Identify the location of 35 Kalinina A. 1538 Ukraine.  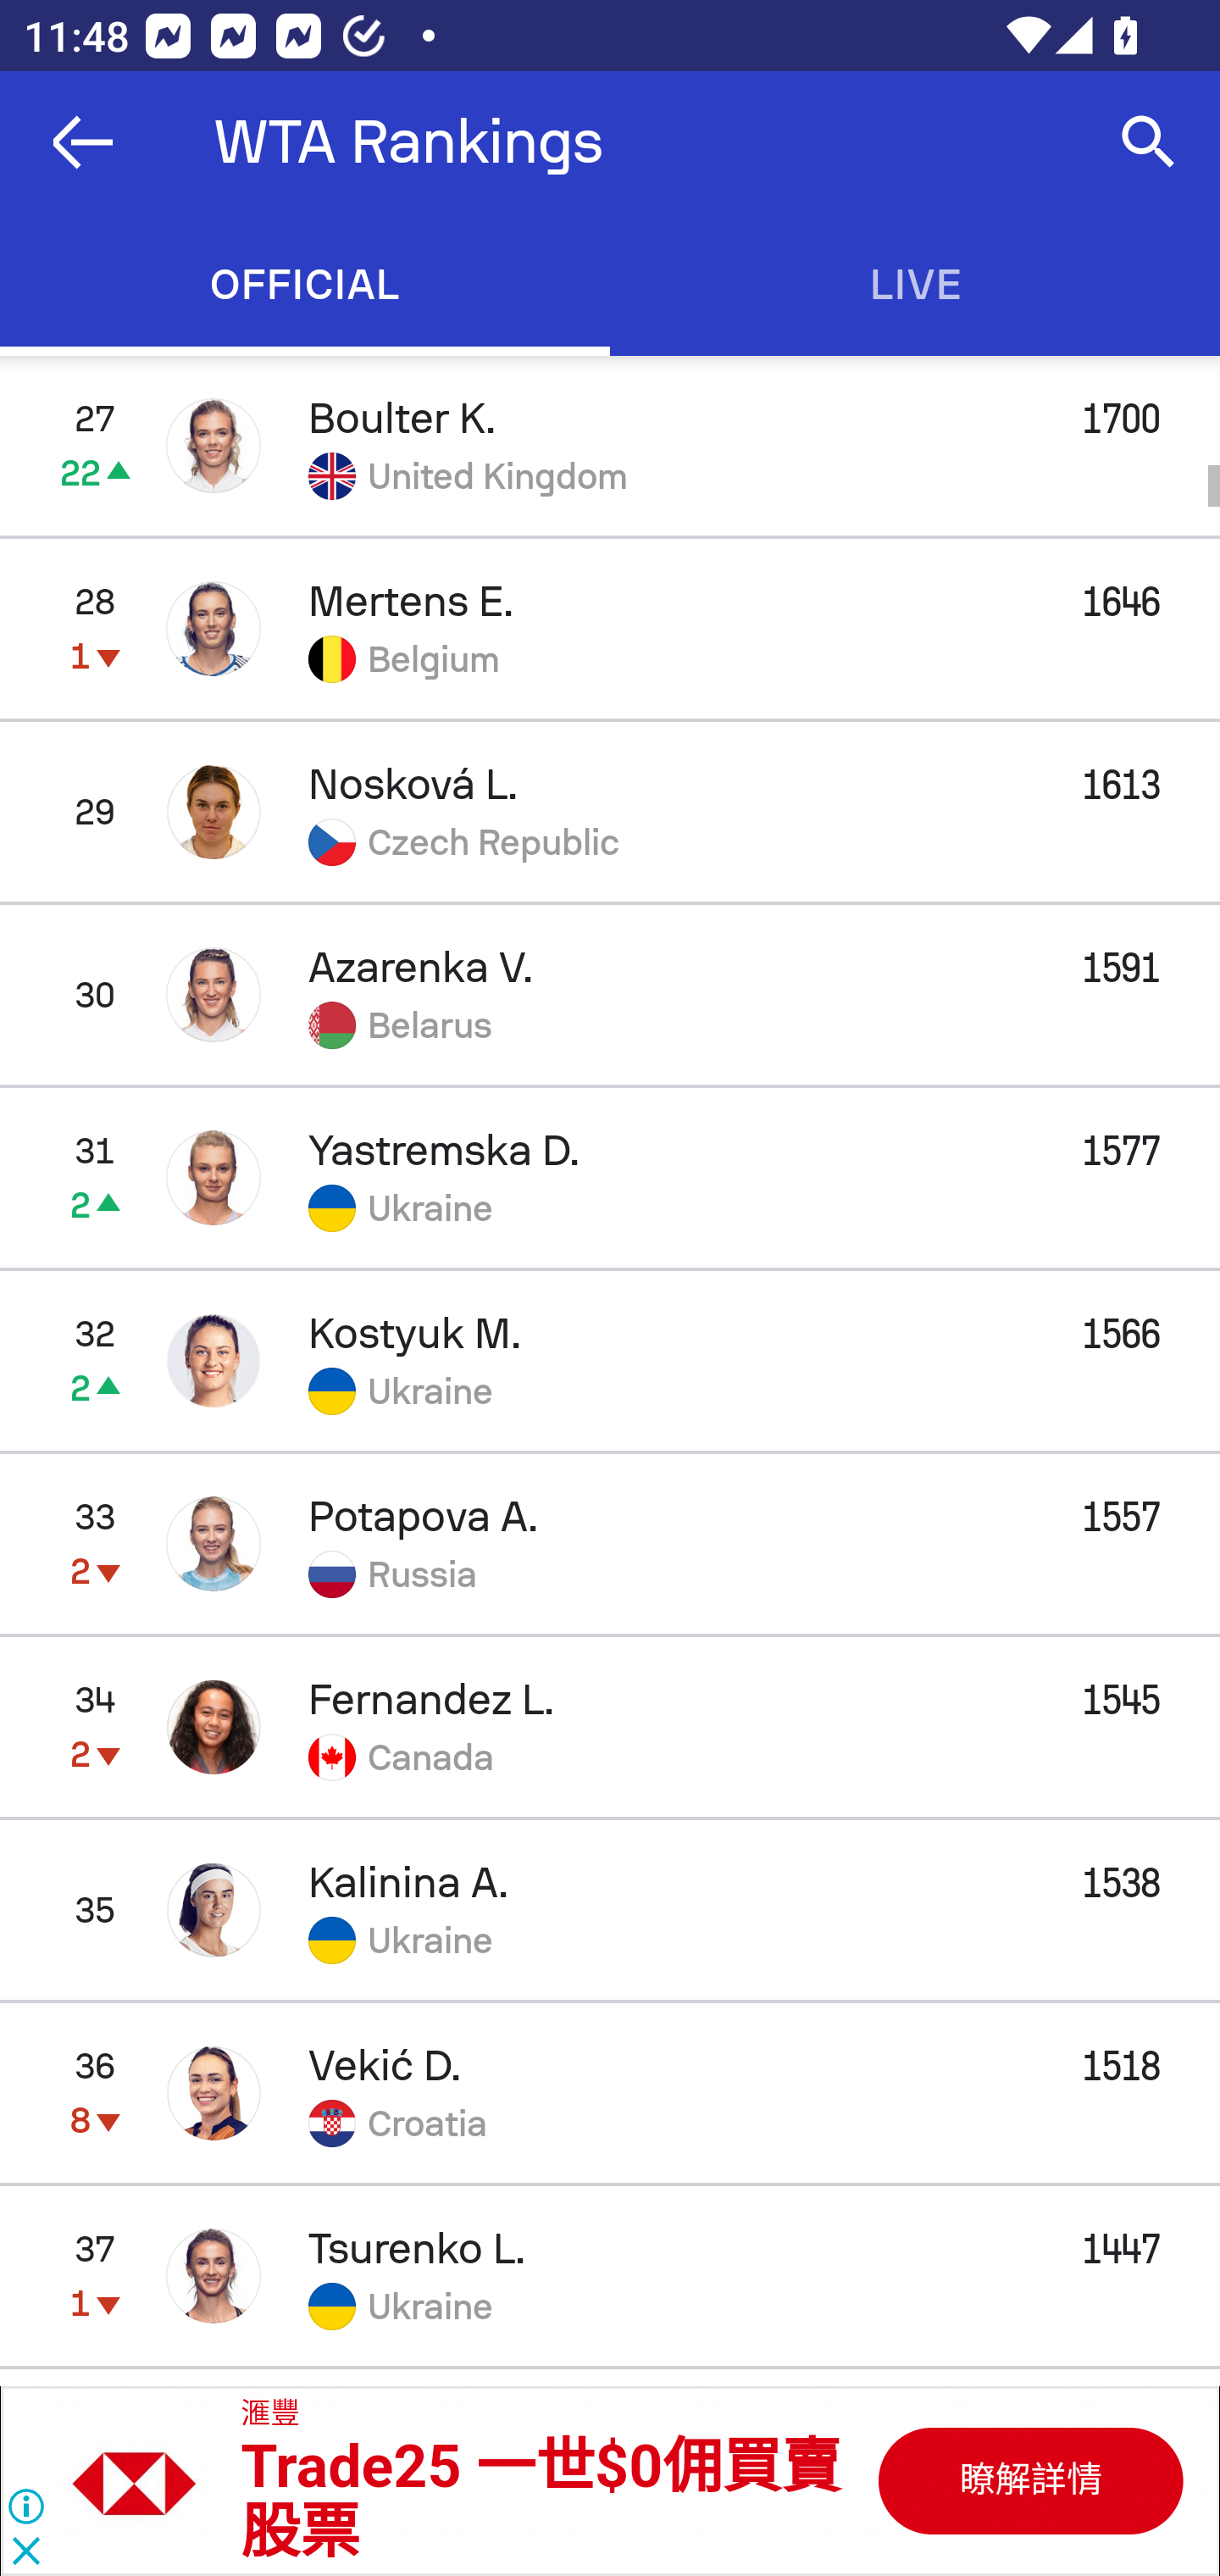
(610, 1910).